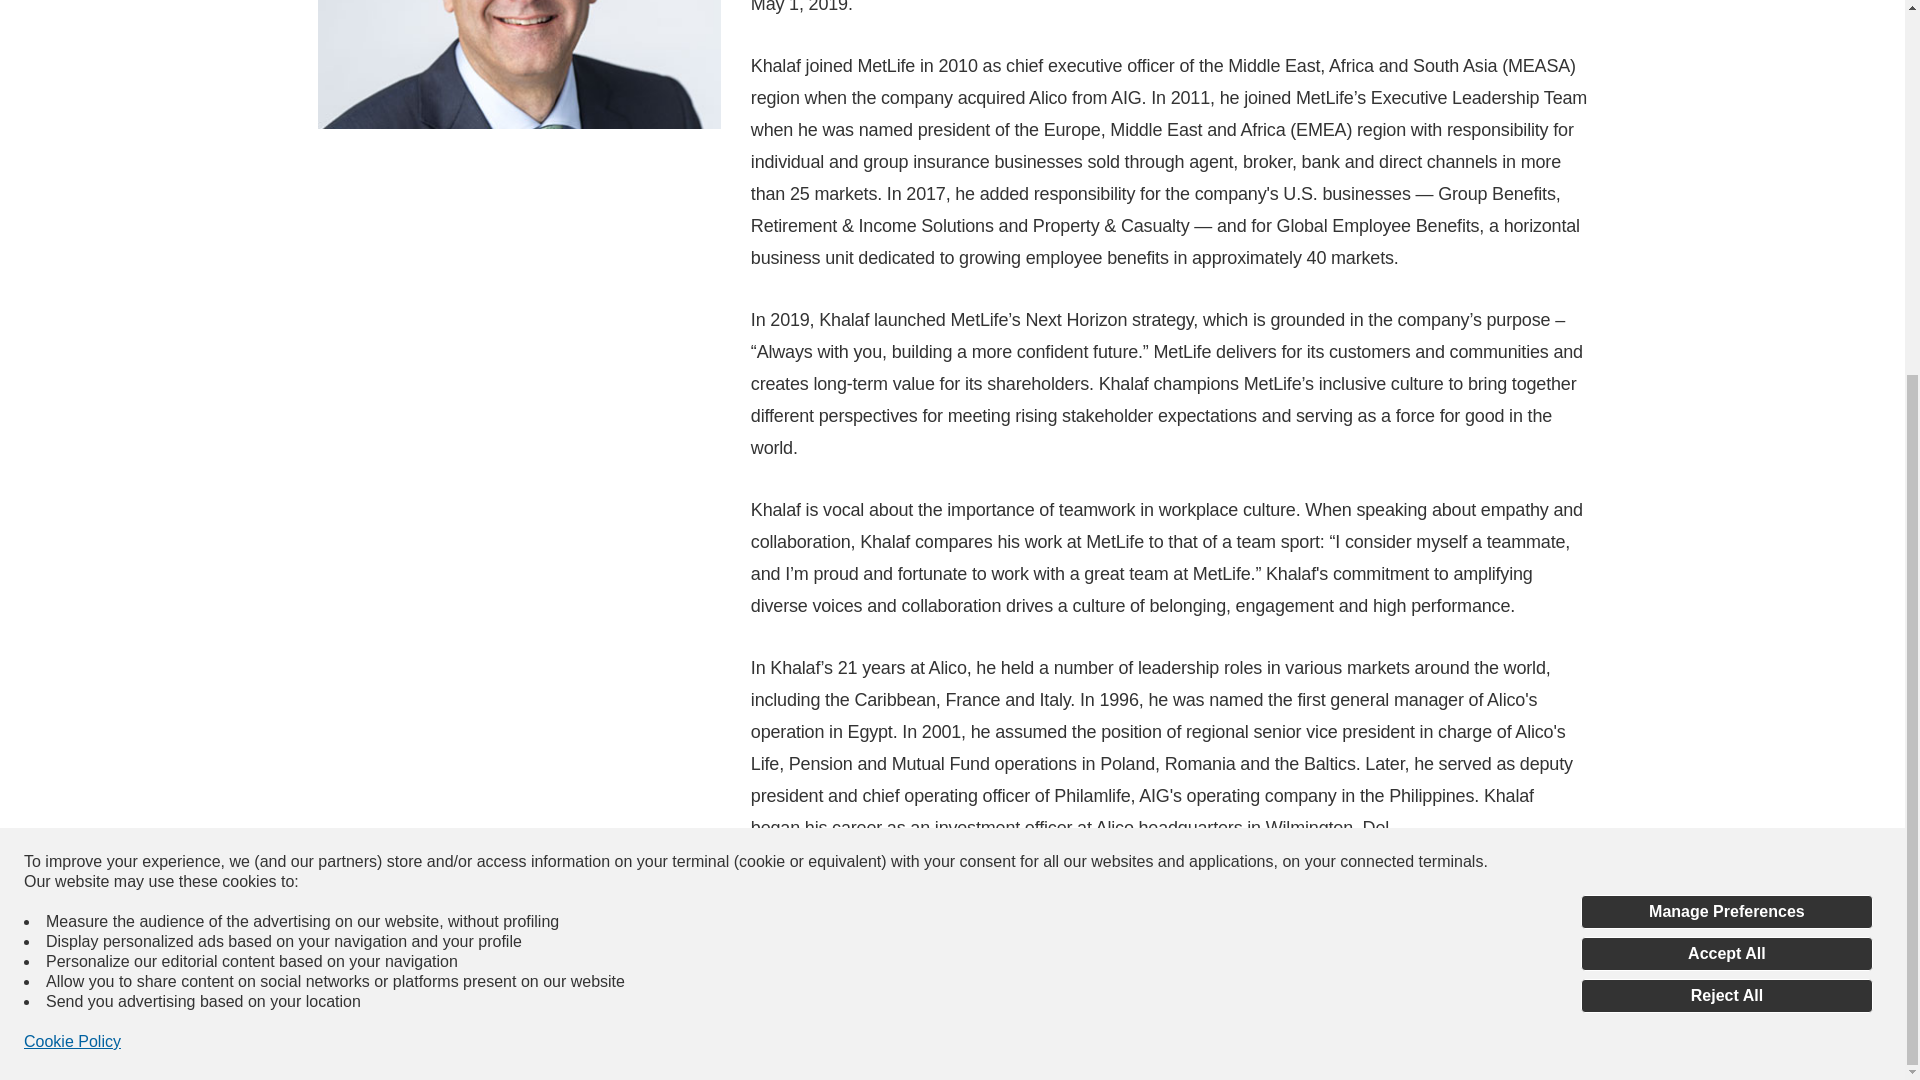  I want to click on Partnership for New York City., so click(930, 922).